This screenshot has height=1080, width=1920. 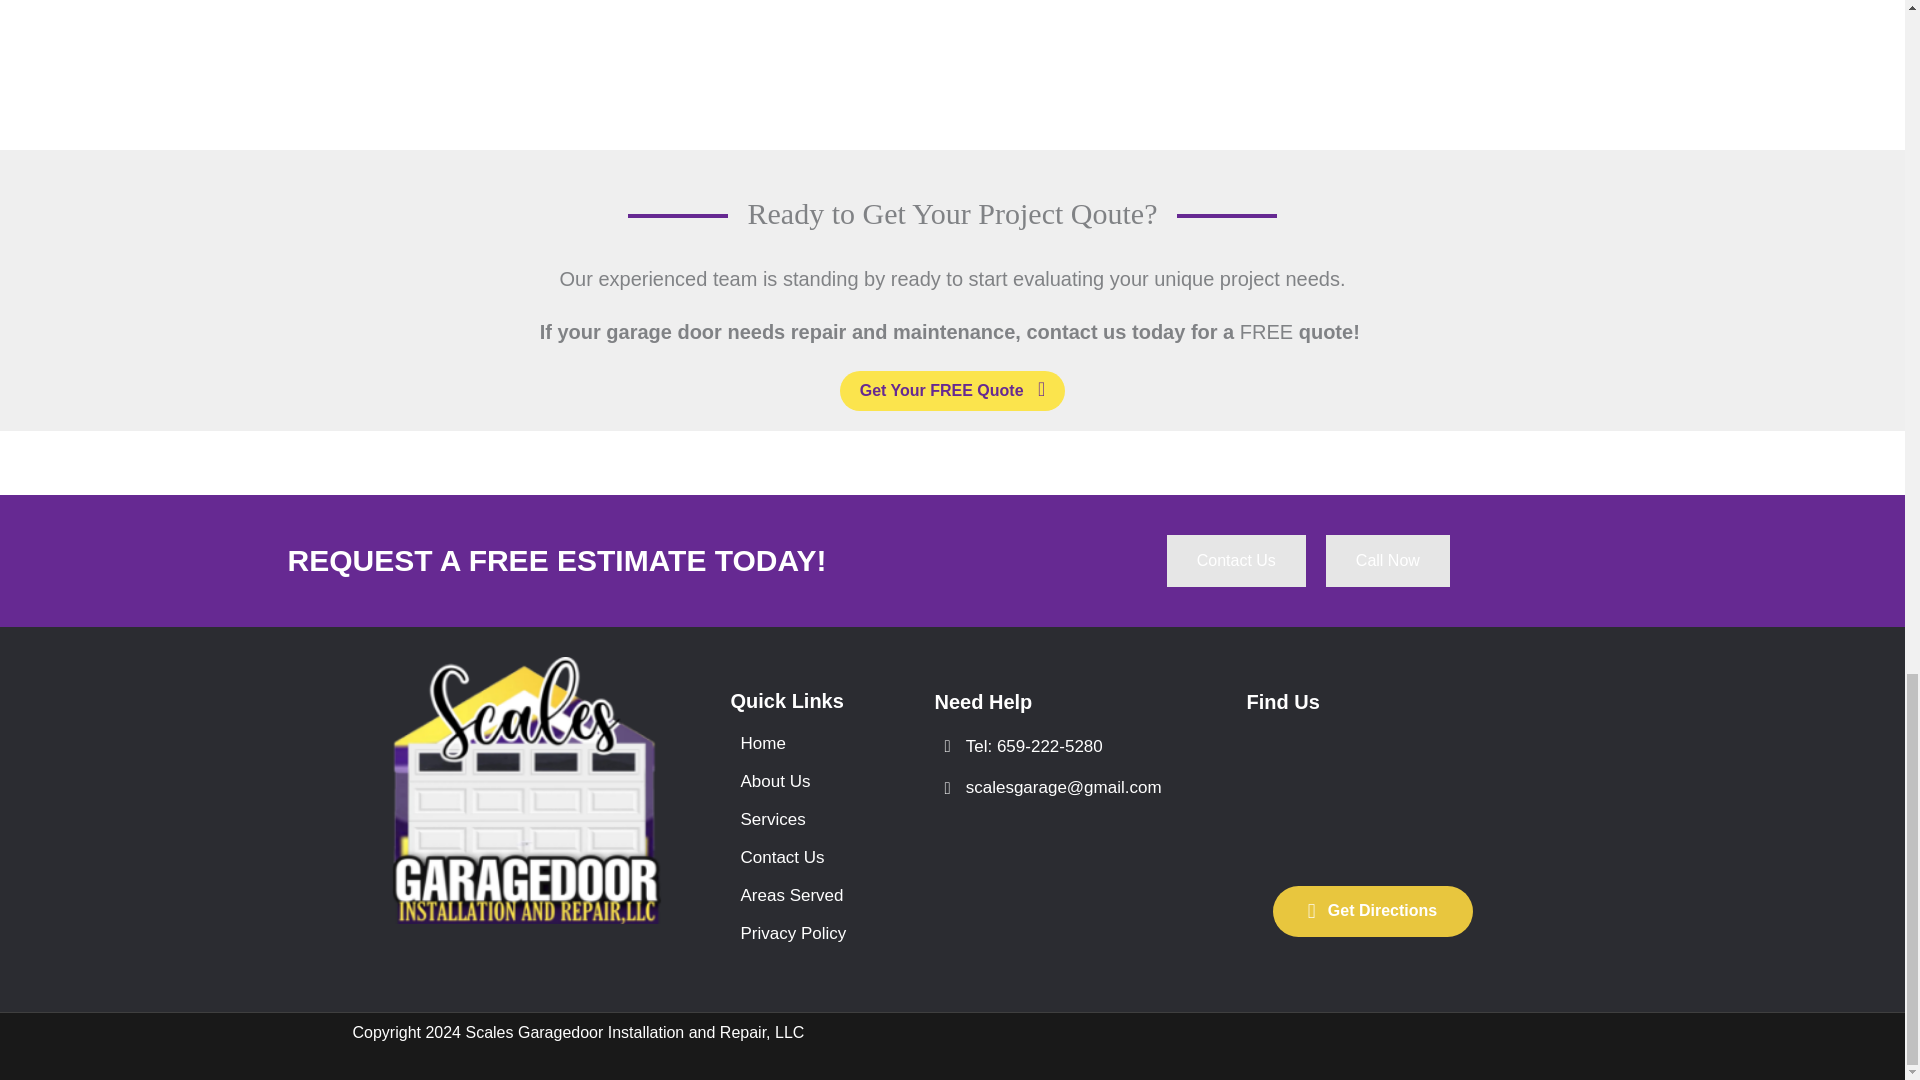 I want to click on About Us, so click(x=801, y=781).